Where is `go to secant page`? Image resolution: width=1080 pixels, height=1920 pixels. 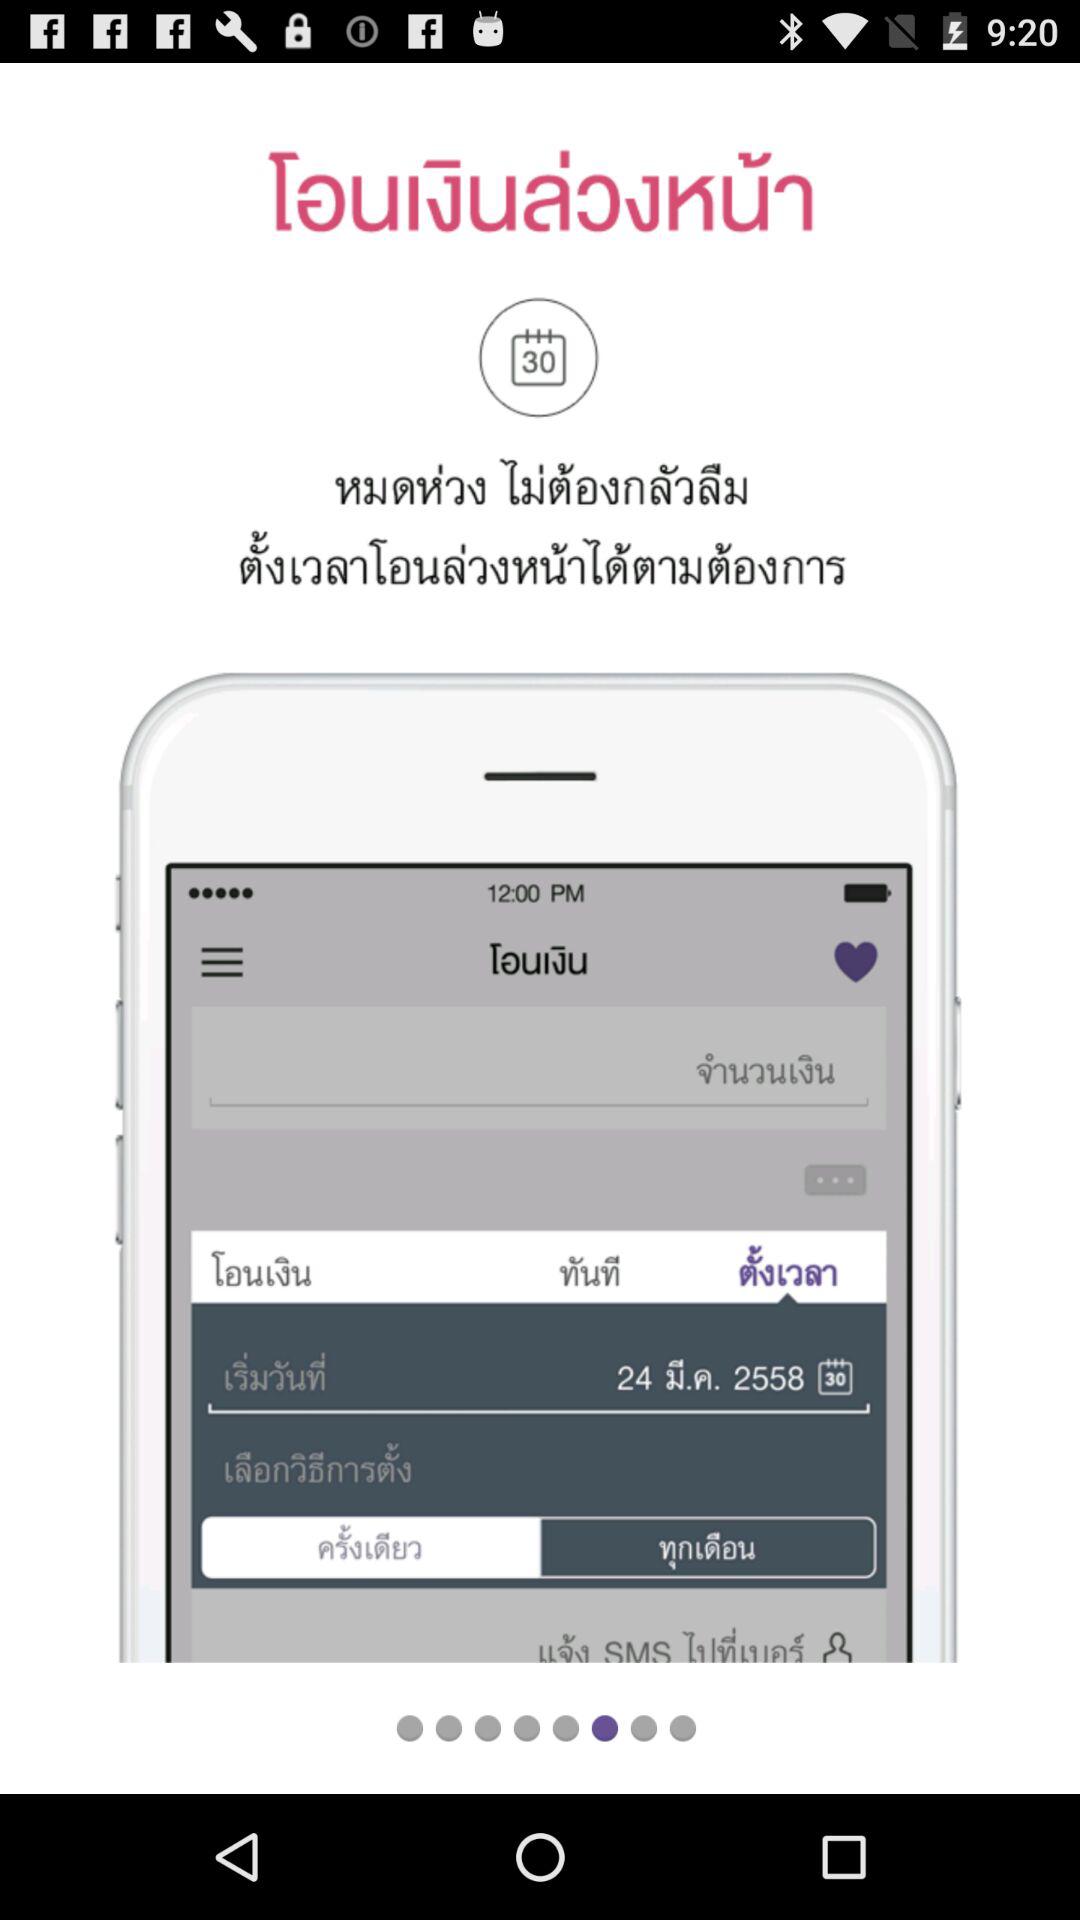 go to secant page is located at coordinates (448, 1728).